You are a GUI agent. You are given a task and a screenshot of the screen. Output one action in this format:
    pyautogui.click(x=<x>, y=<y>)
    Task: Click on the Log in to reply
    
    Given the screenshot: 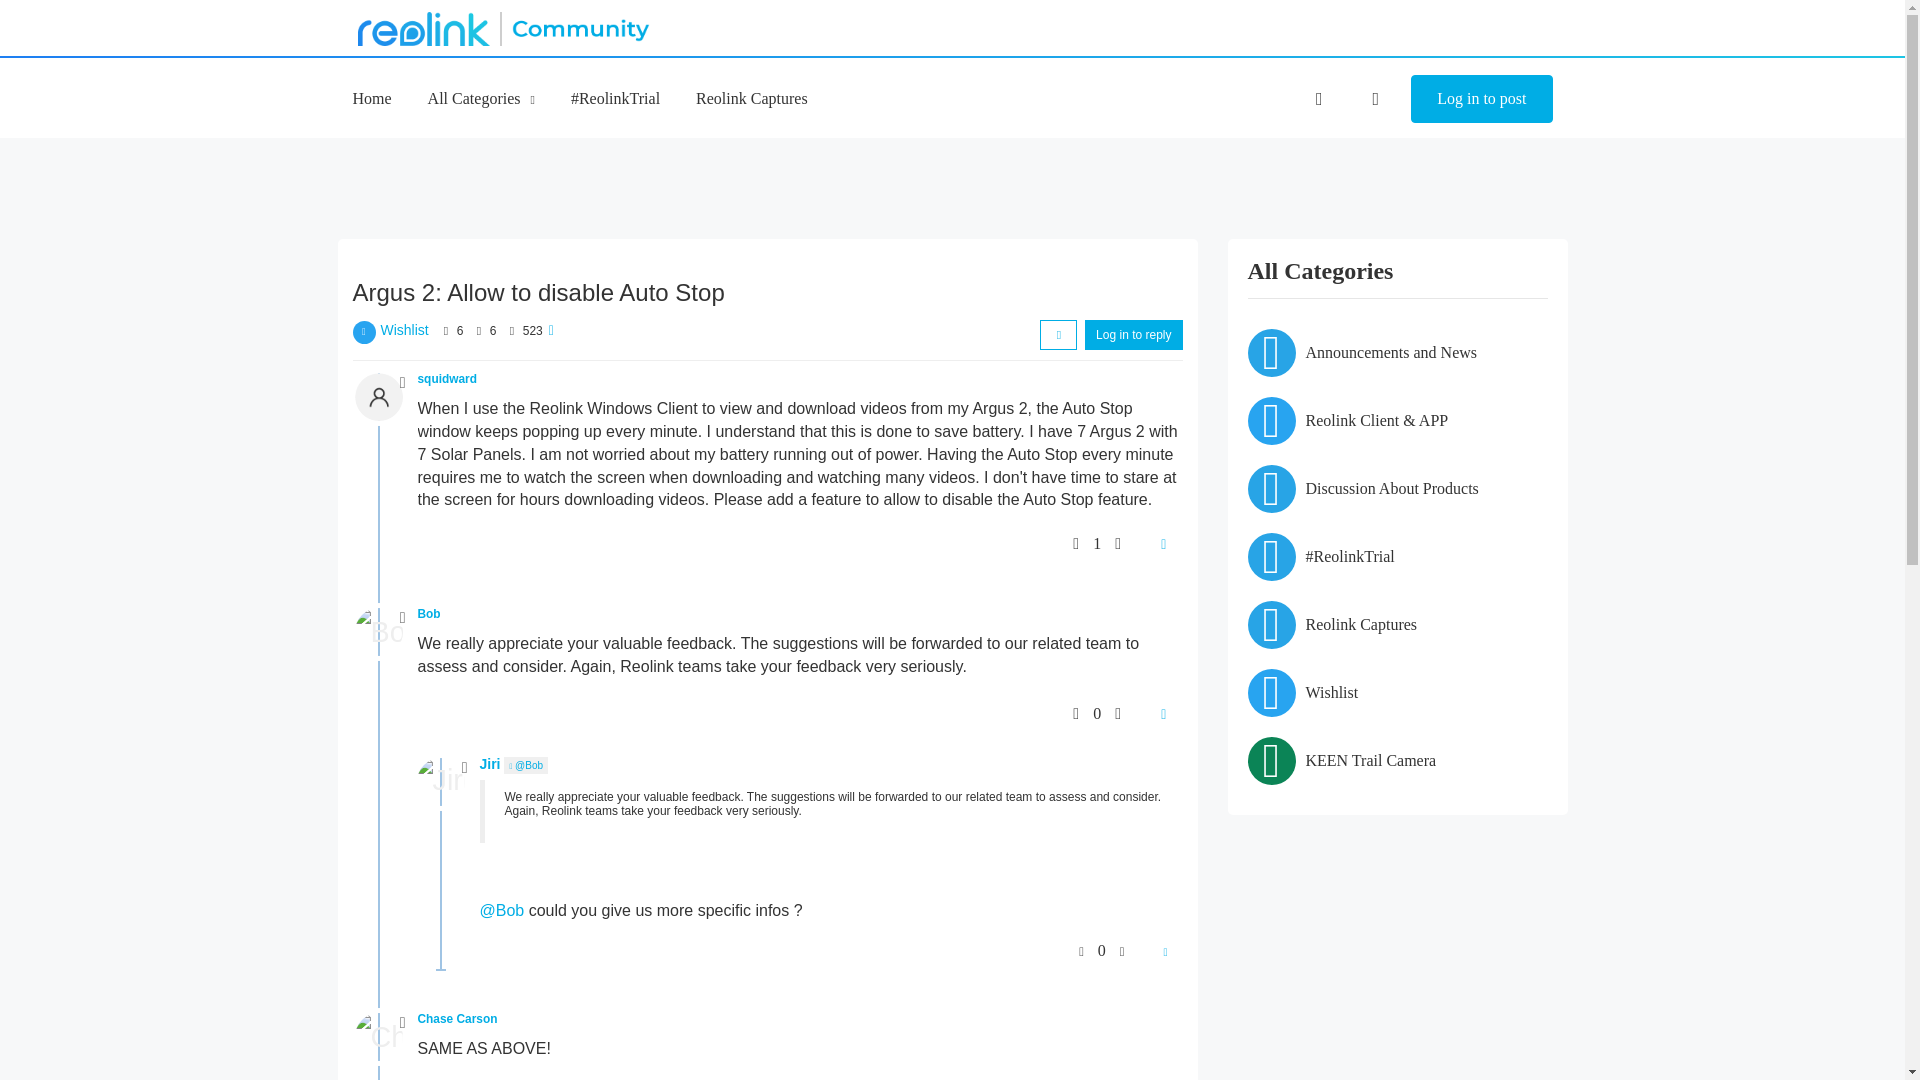 What is the action you would take?
    pyautogui.click(x=1133, y=334)
    